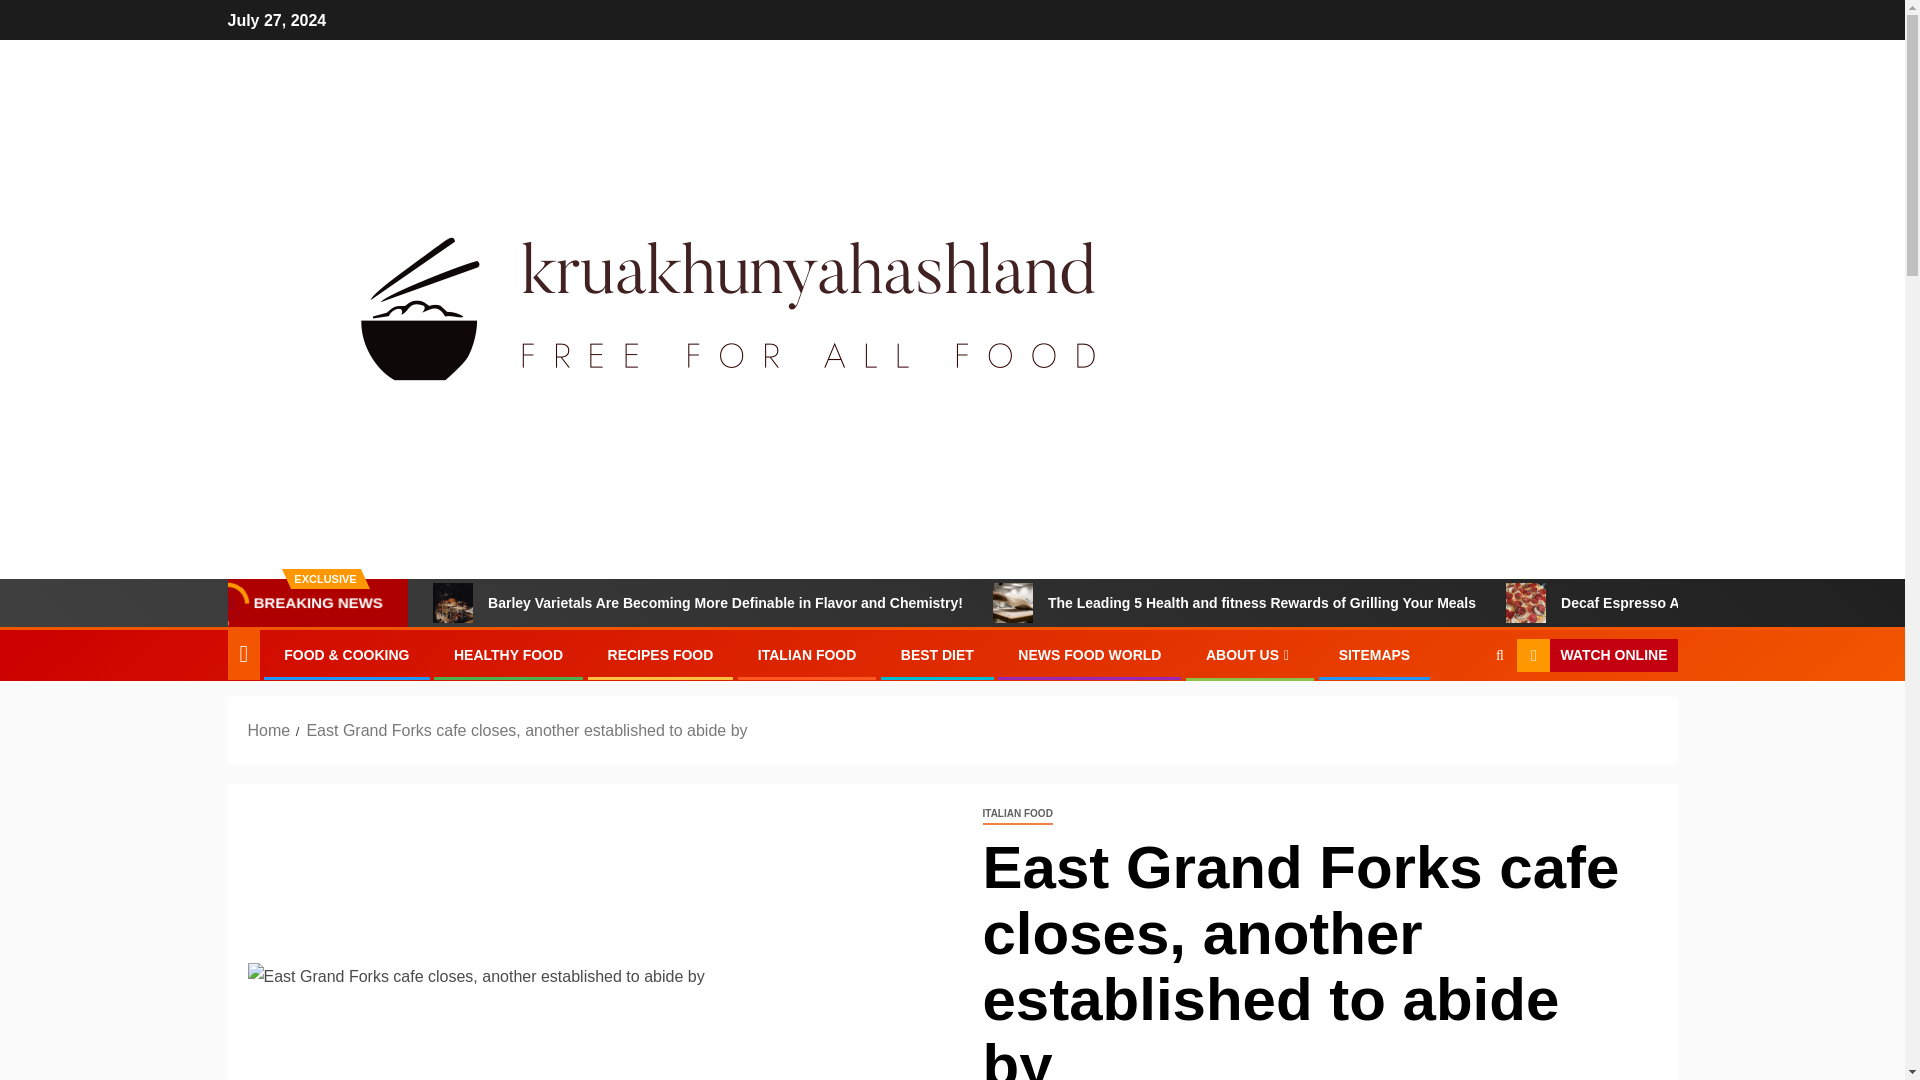 The height and width of the screenshot is (1080, 1920). What do you see at coordinates (661, 654) in the screenshot?
I see `RECIPES FOOD` at bounding box center [661, 654].